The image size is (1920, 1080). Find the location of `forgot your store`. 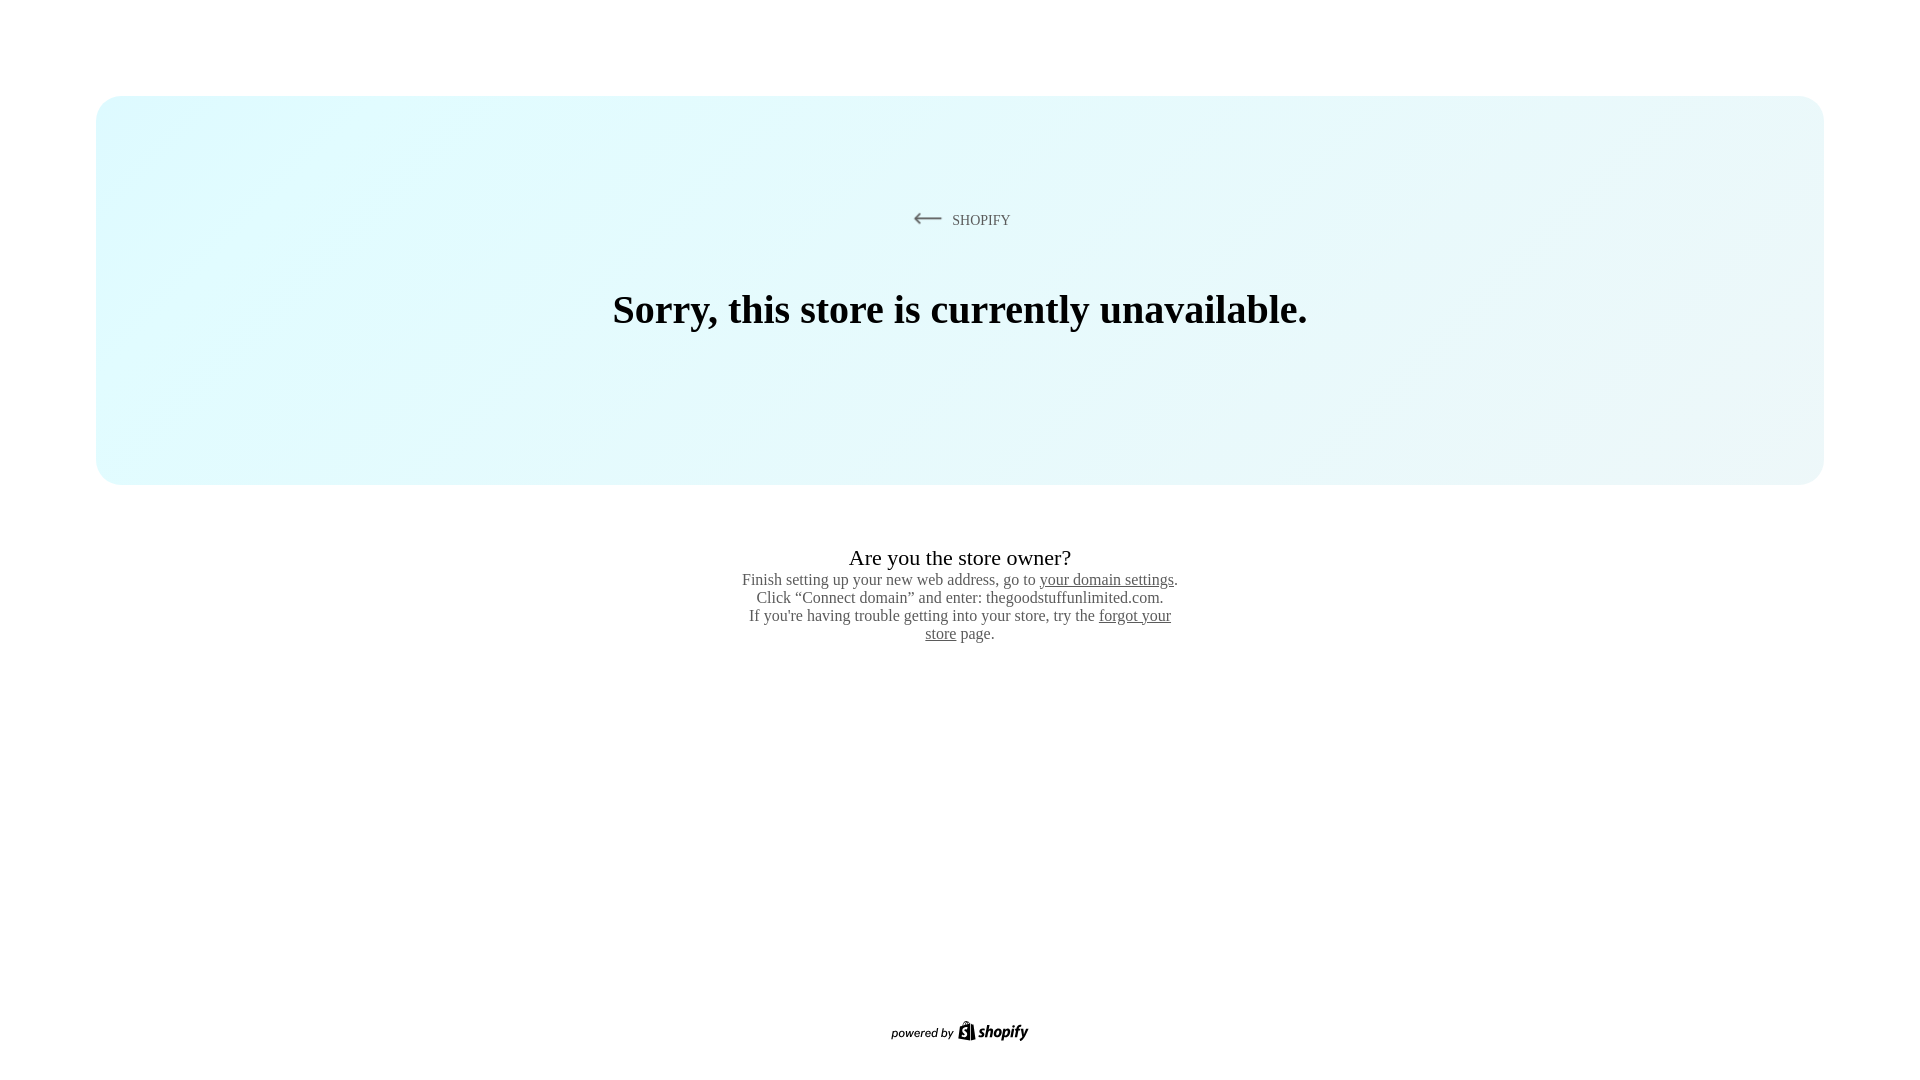

forgot your store is located at coordinates (1048, 624).